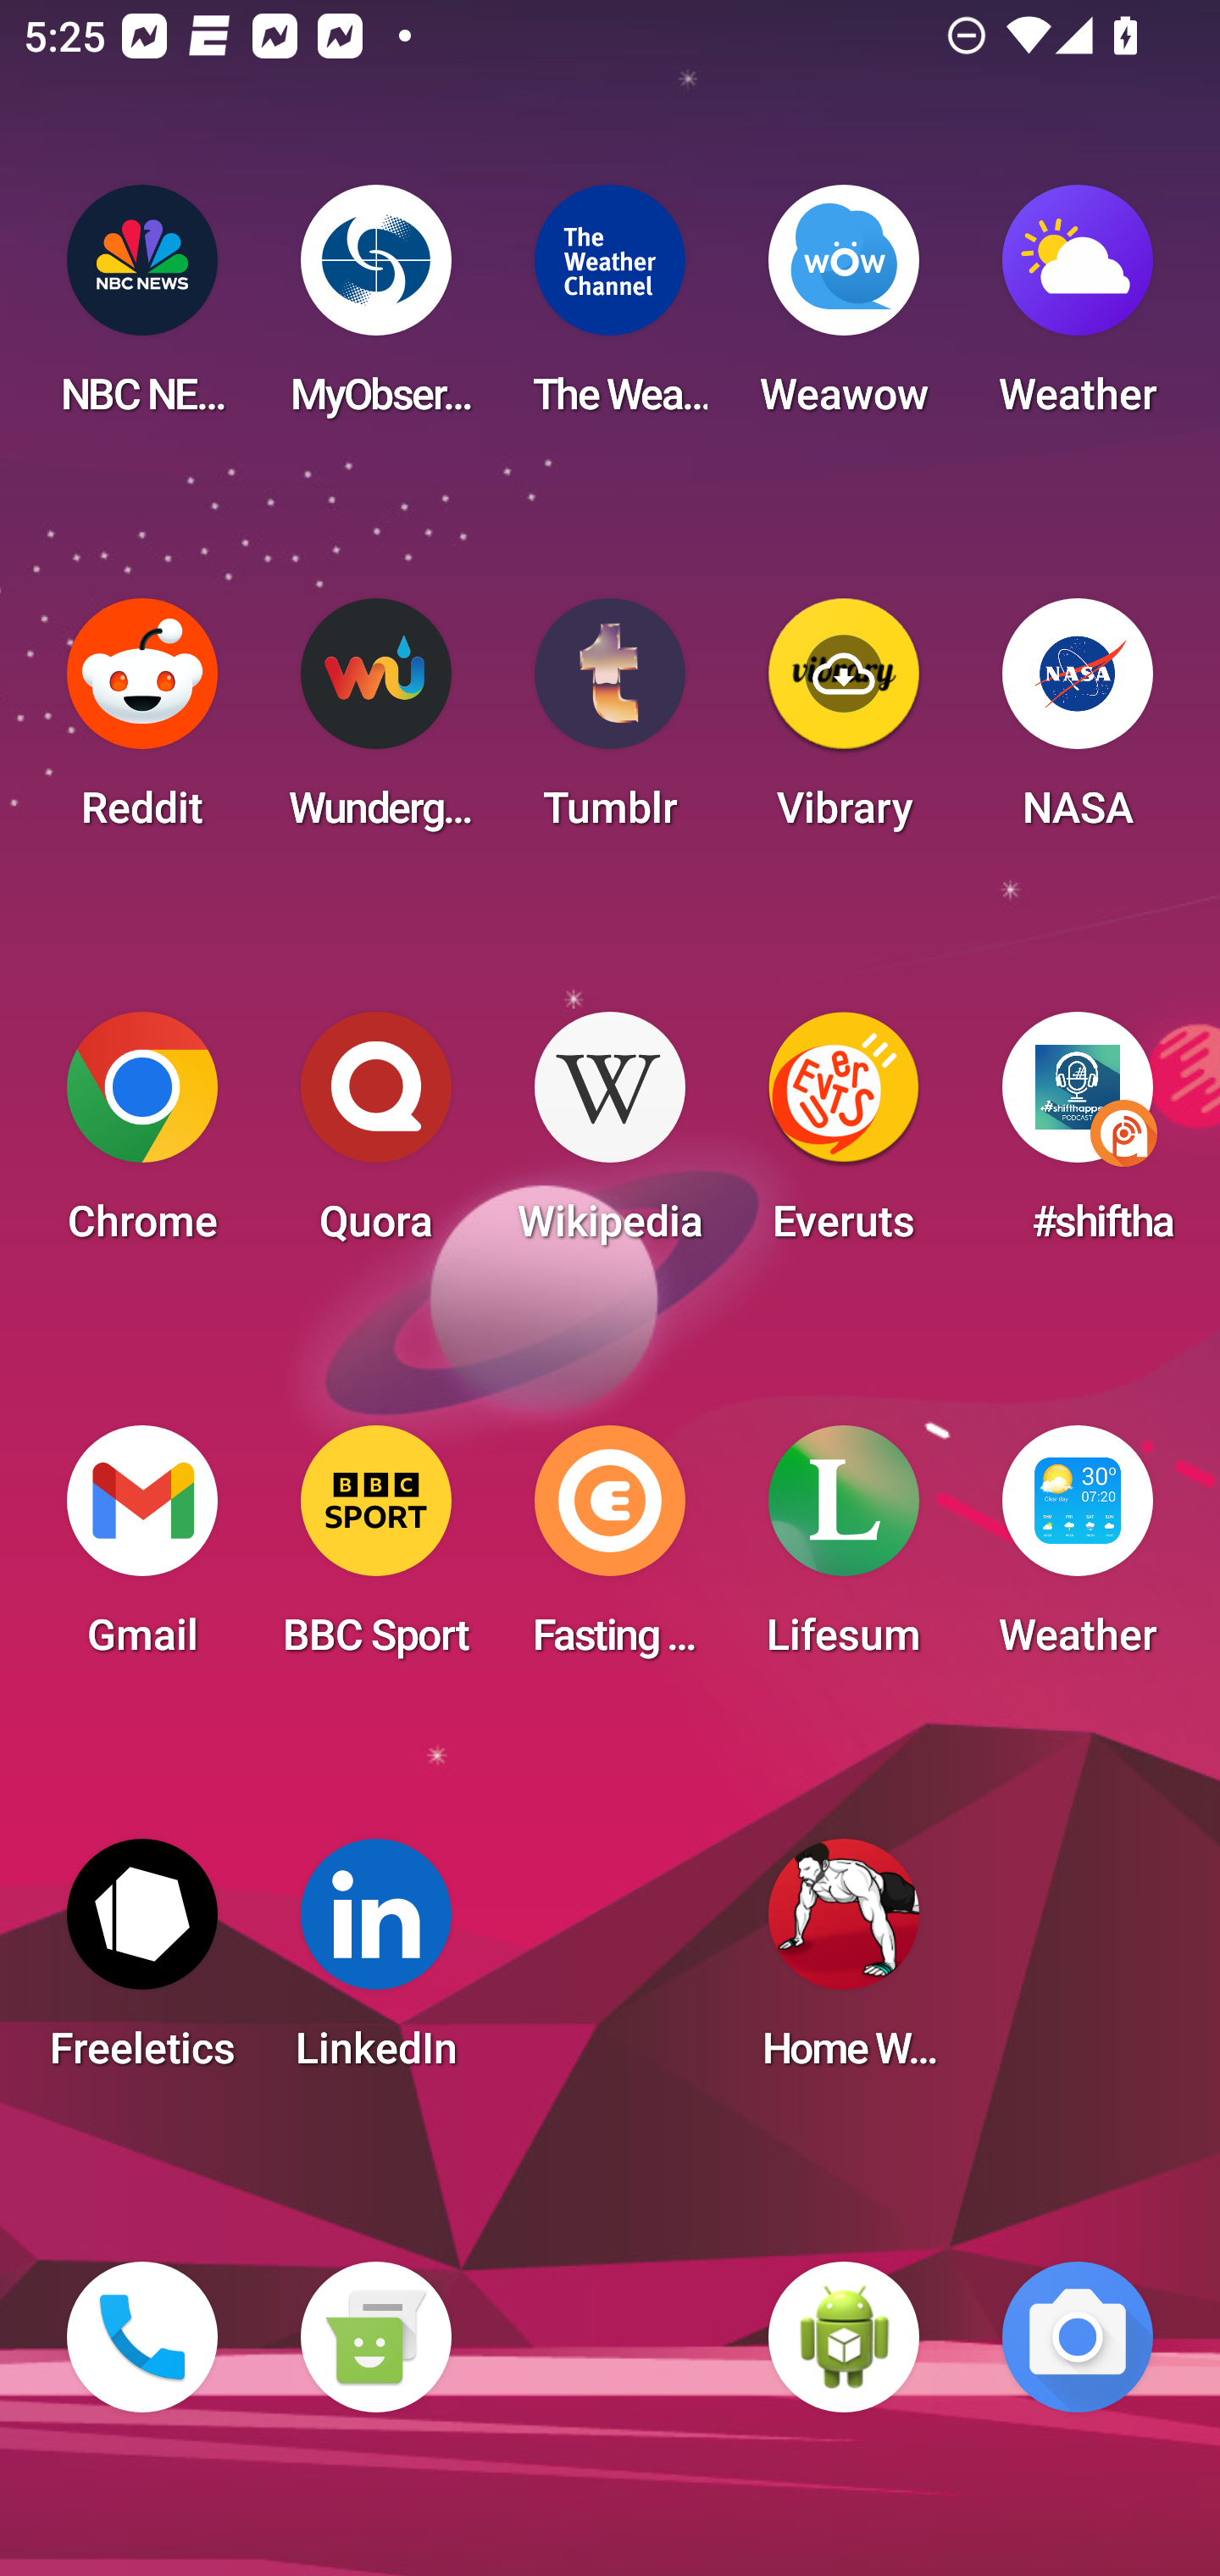 The width and height of the screenshot is (1220, 2576). I want to click on MyObservatory, so click(375, 310).